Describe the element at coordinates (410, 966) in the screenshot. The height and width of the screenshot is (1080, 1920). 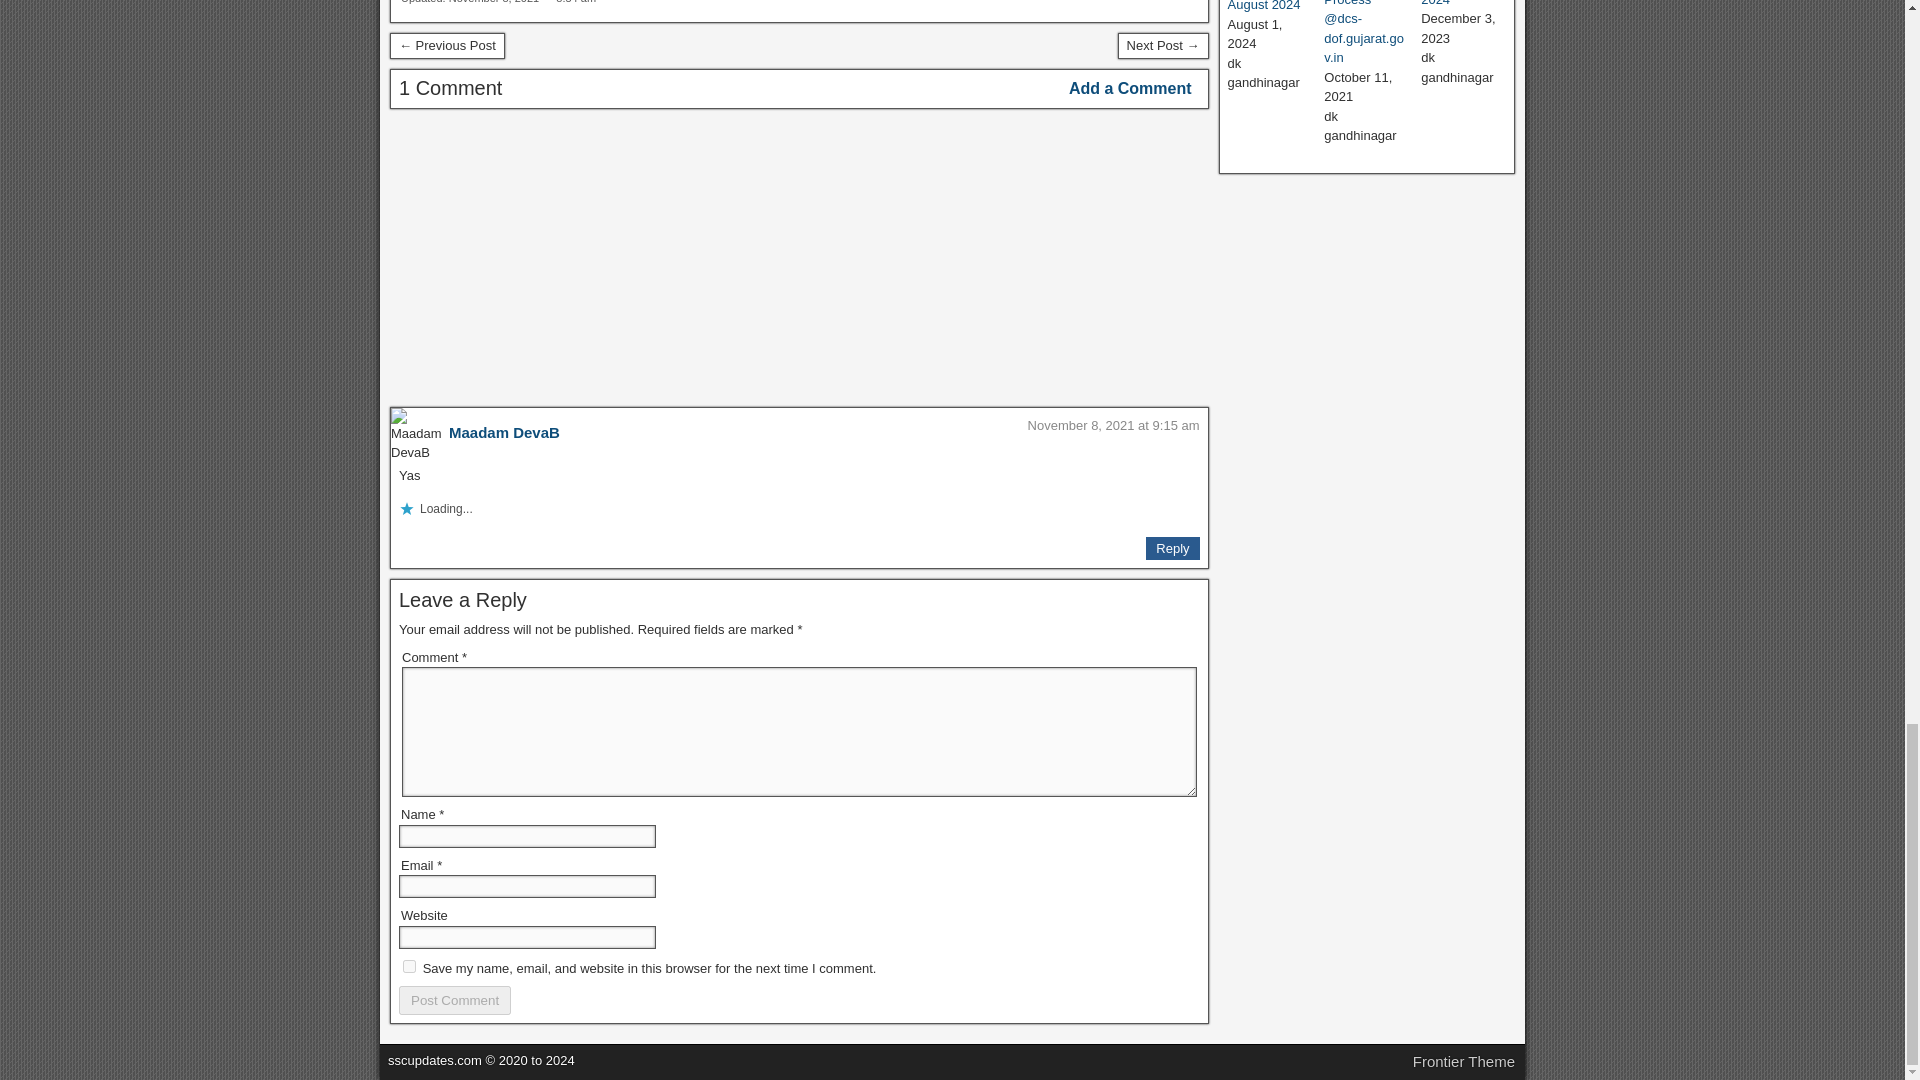
I see `yes` at that location.